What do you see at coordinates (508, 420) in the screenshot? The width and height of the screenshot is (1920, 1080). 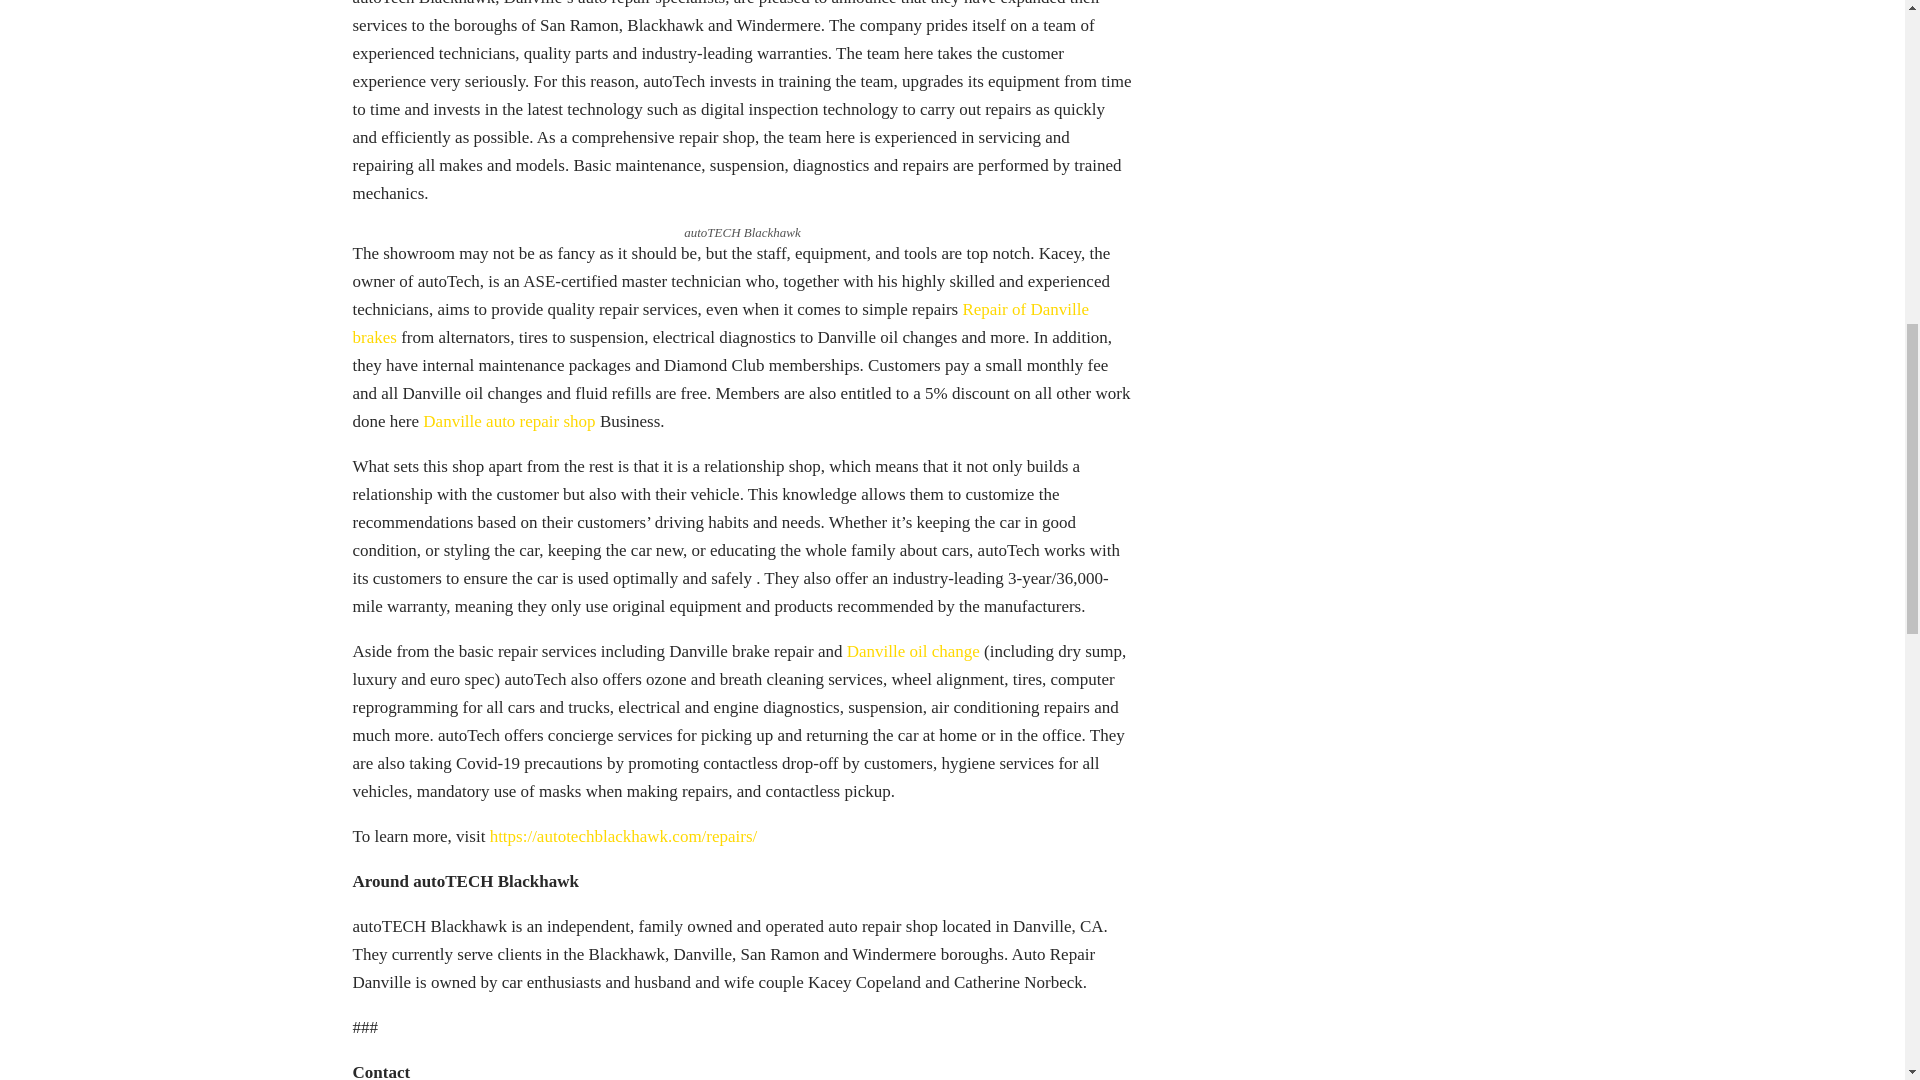 I see `Danville auto repair shop` at bounding box center [508, 420].